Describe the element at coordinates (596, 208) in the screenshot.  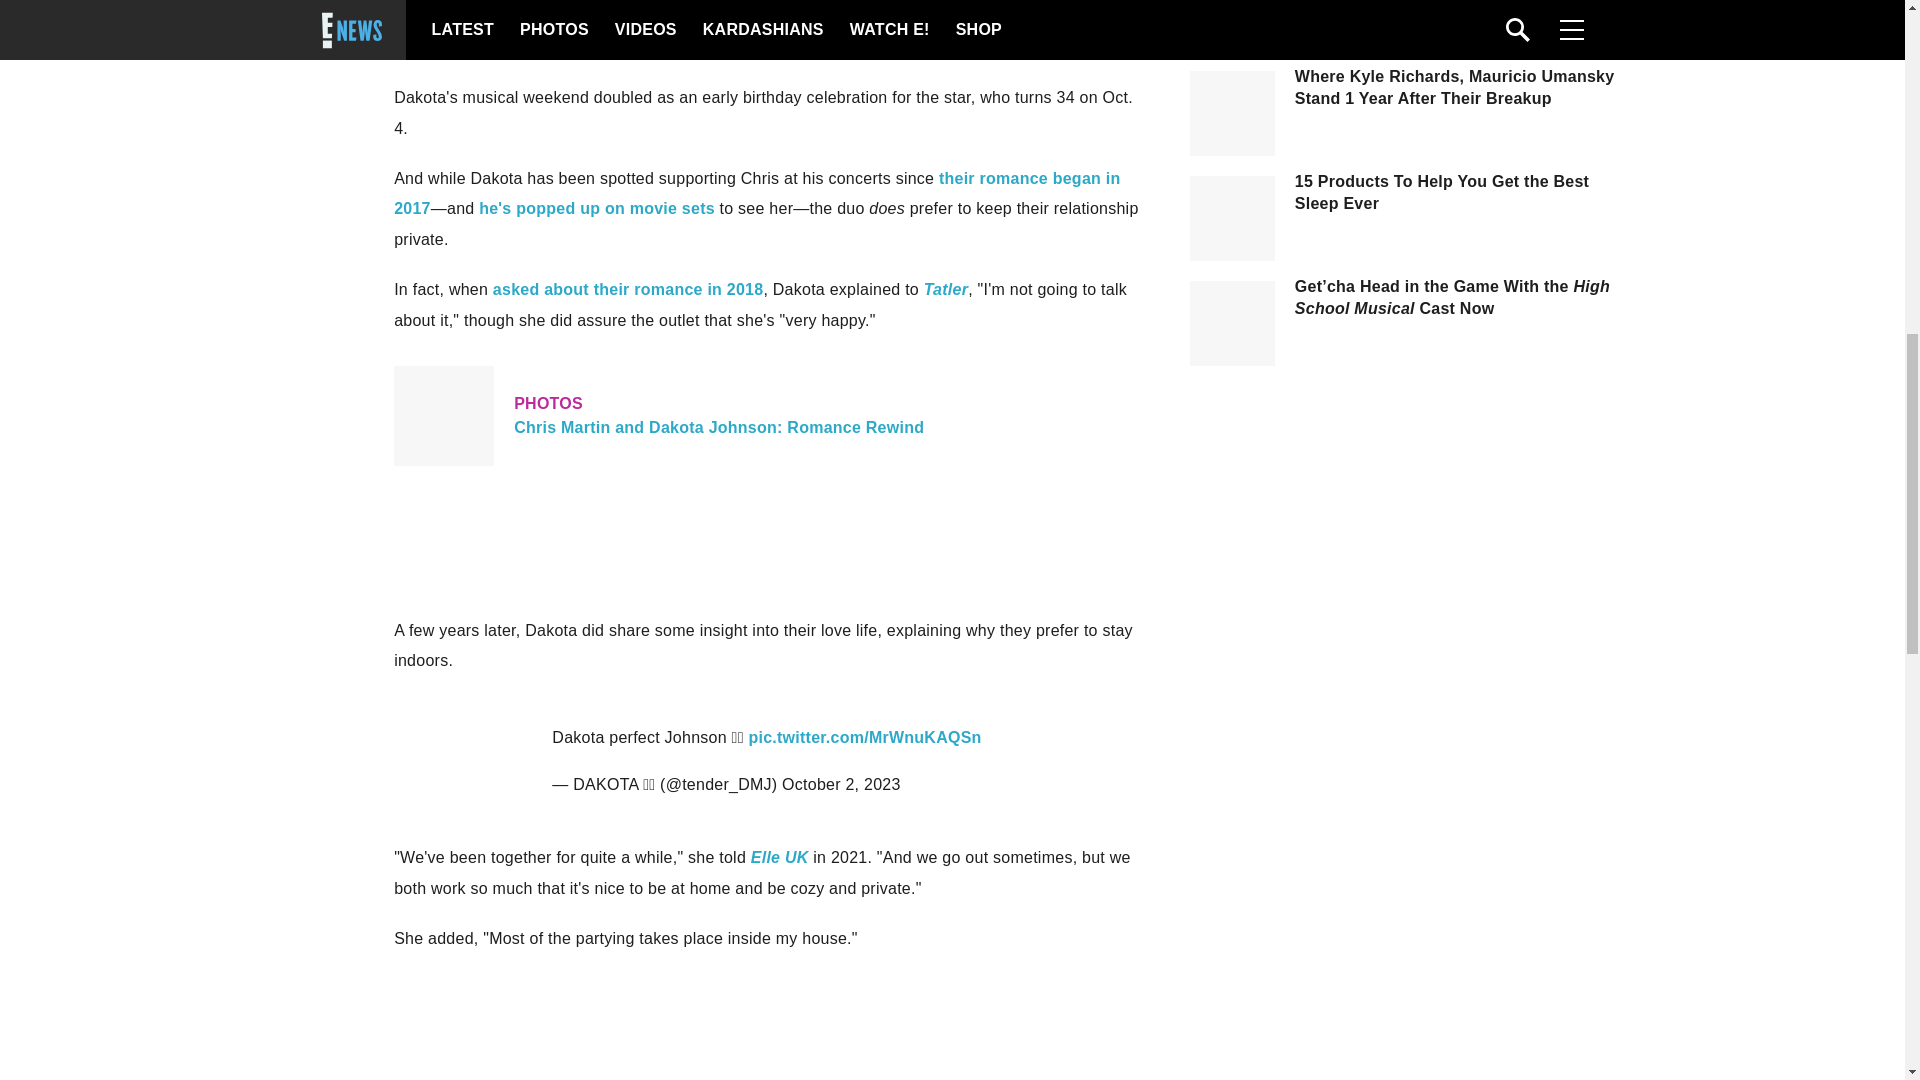
I see `he's popped up on movie sets` at that location.